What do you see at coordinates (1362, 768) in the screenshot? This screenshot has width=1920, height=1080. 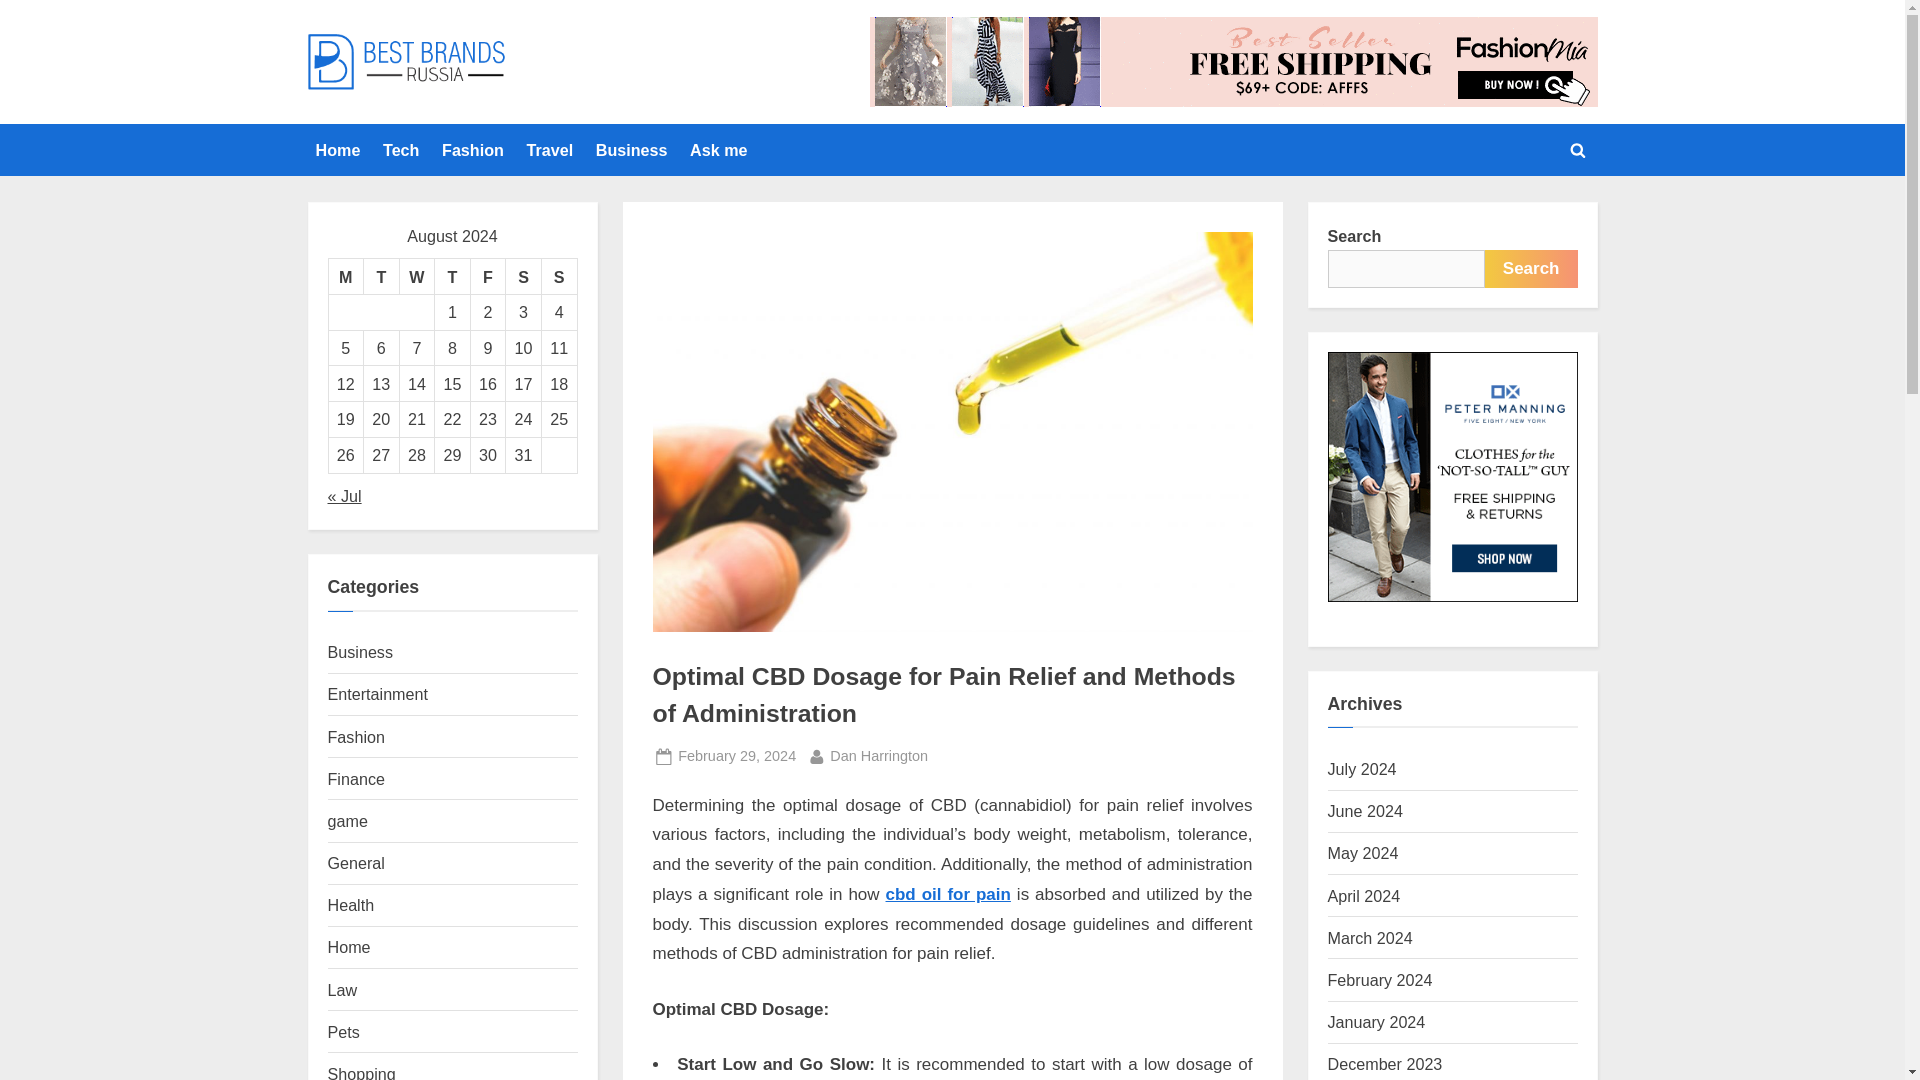 I see `July 2024` at bounding box center [1362, 768].